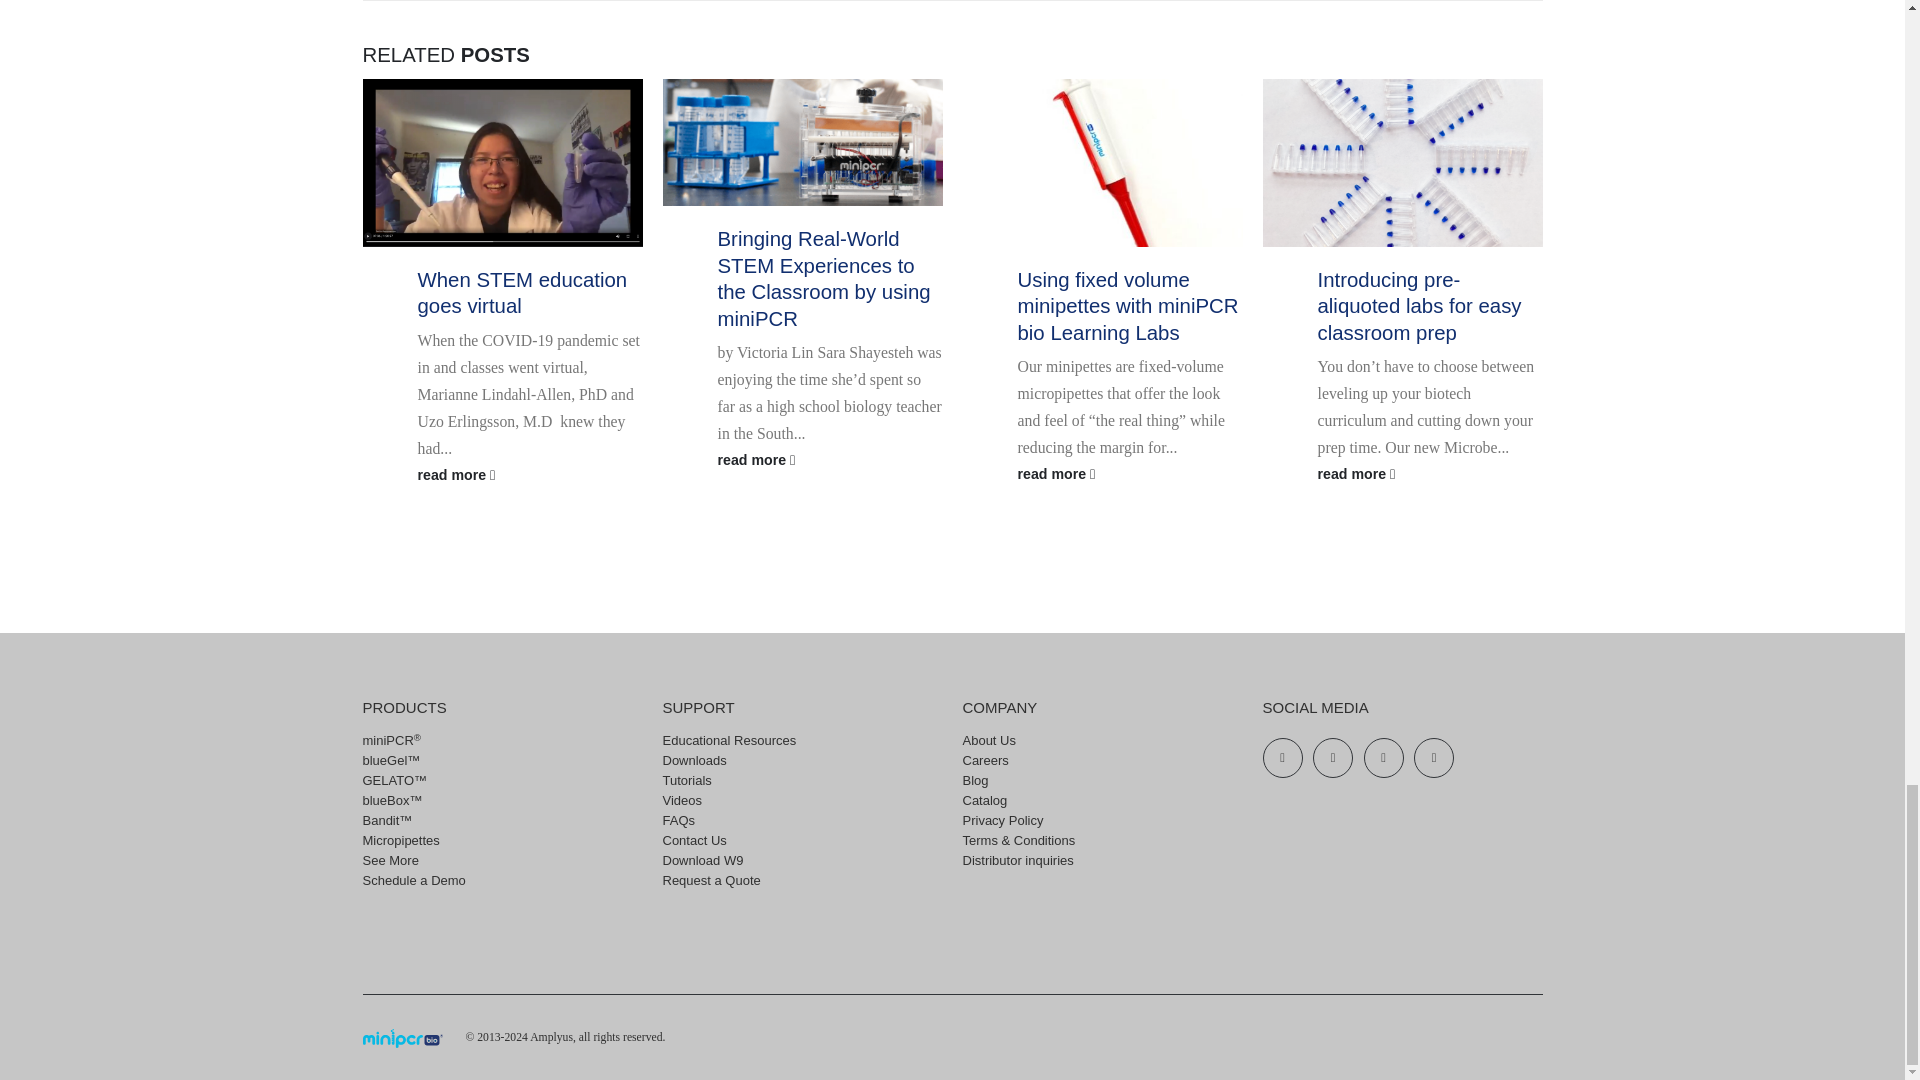 The width and height of the screenshot is (1920, 1080). Describe the element at coordinates (1333, 757) in the screenshot. I see `Twitter` at that location.